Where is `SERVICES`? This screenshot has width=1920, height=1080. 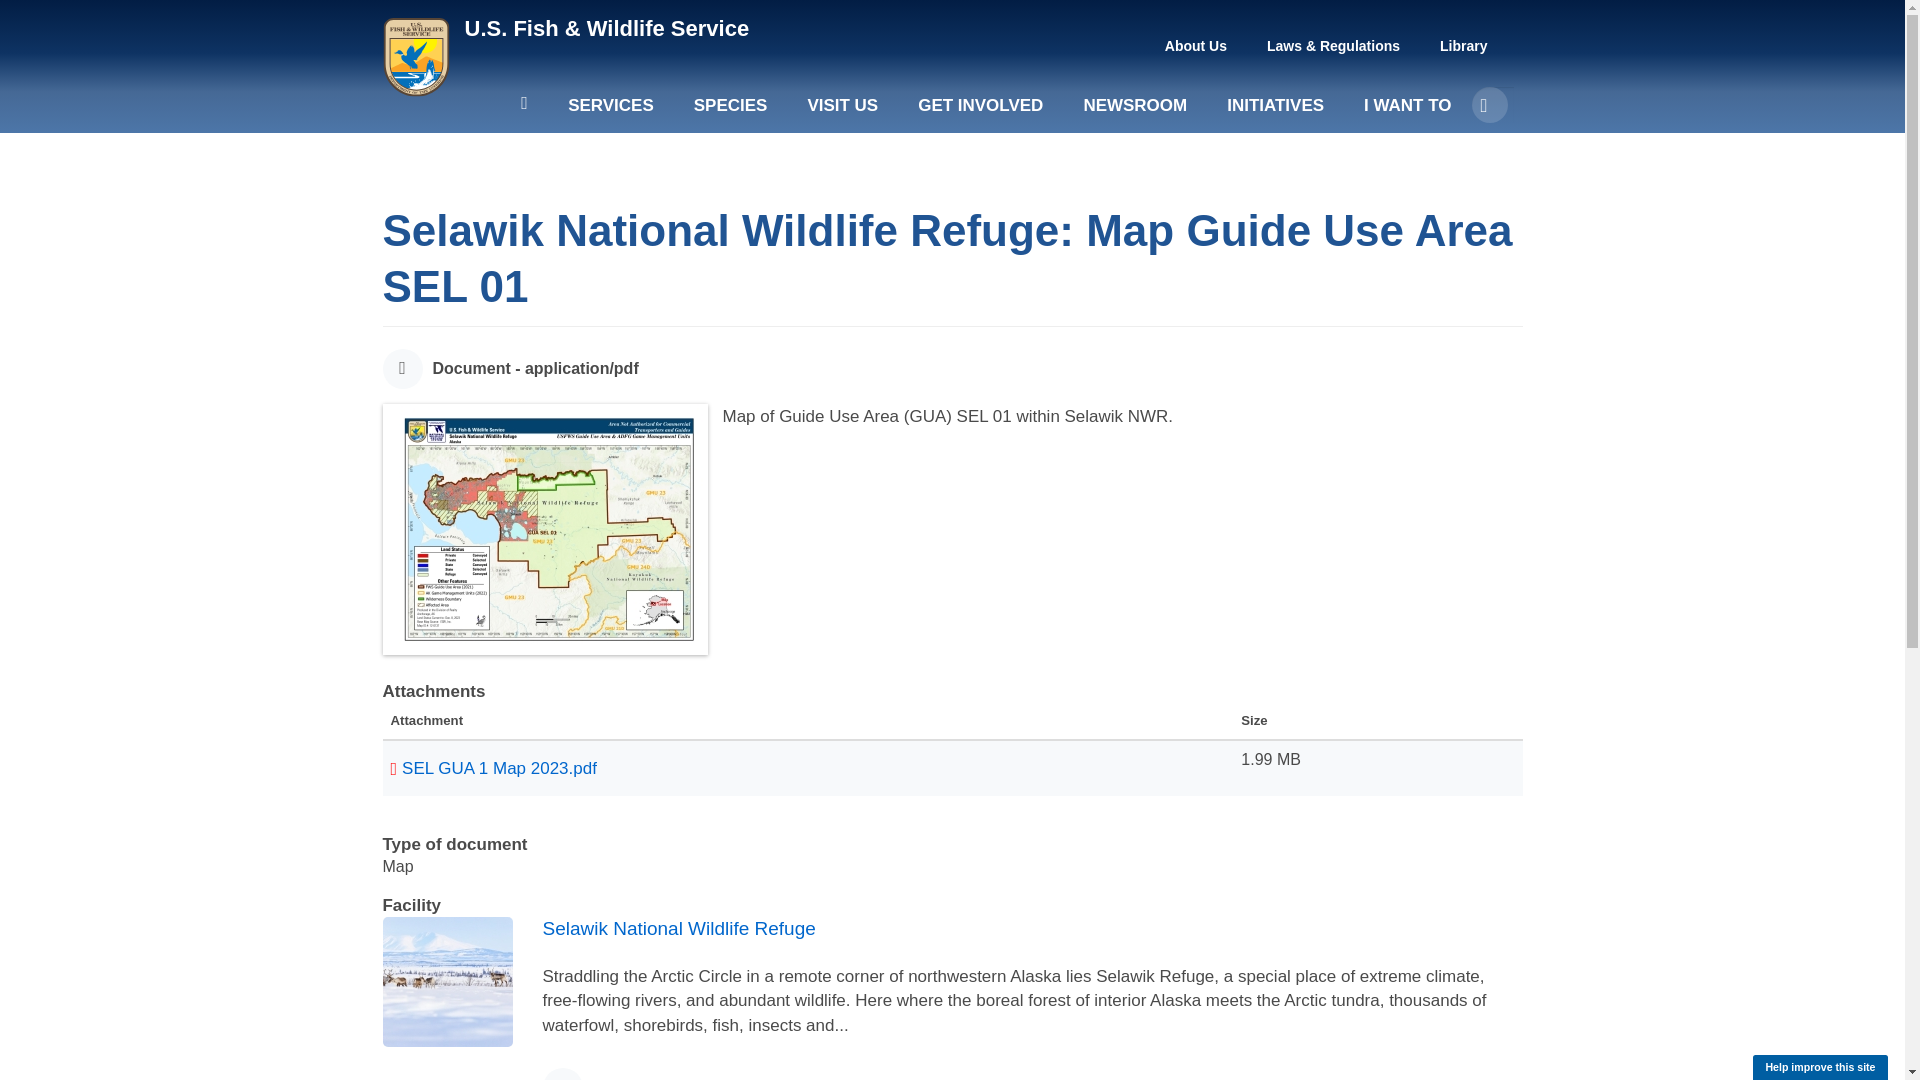 SERVICES is located at coordinates (611, 114).